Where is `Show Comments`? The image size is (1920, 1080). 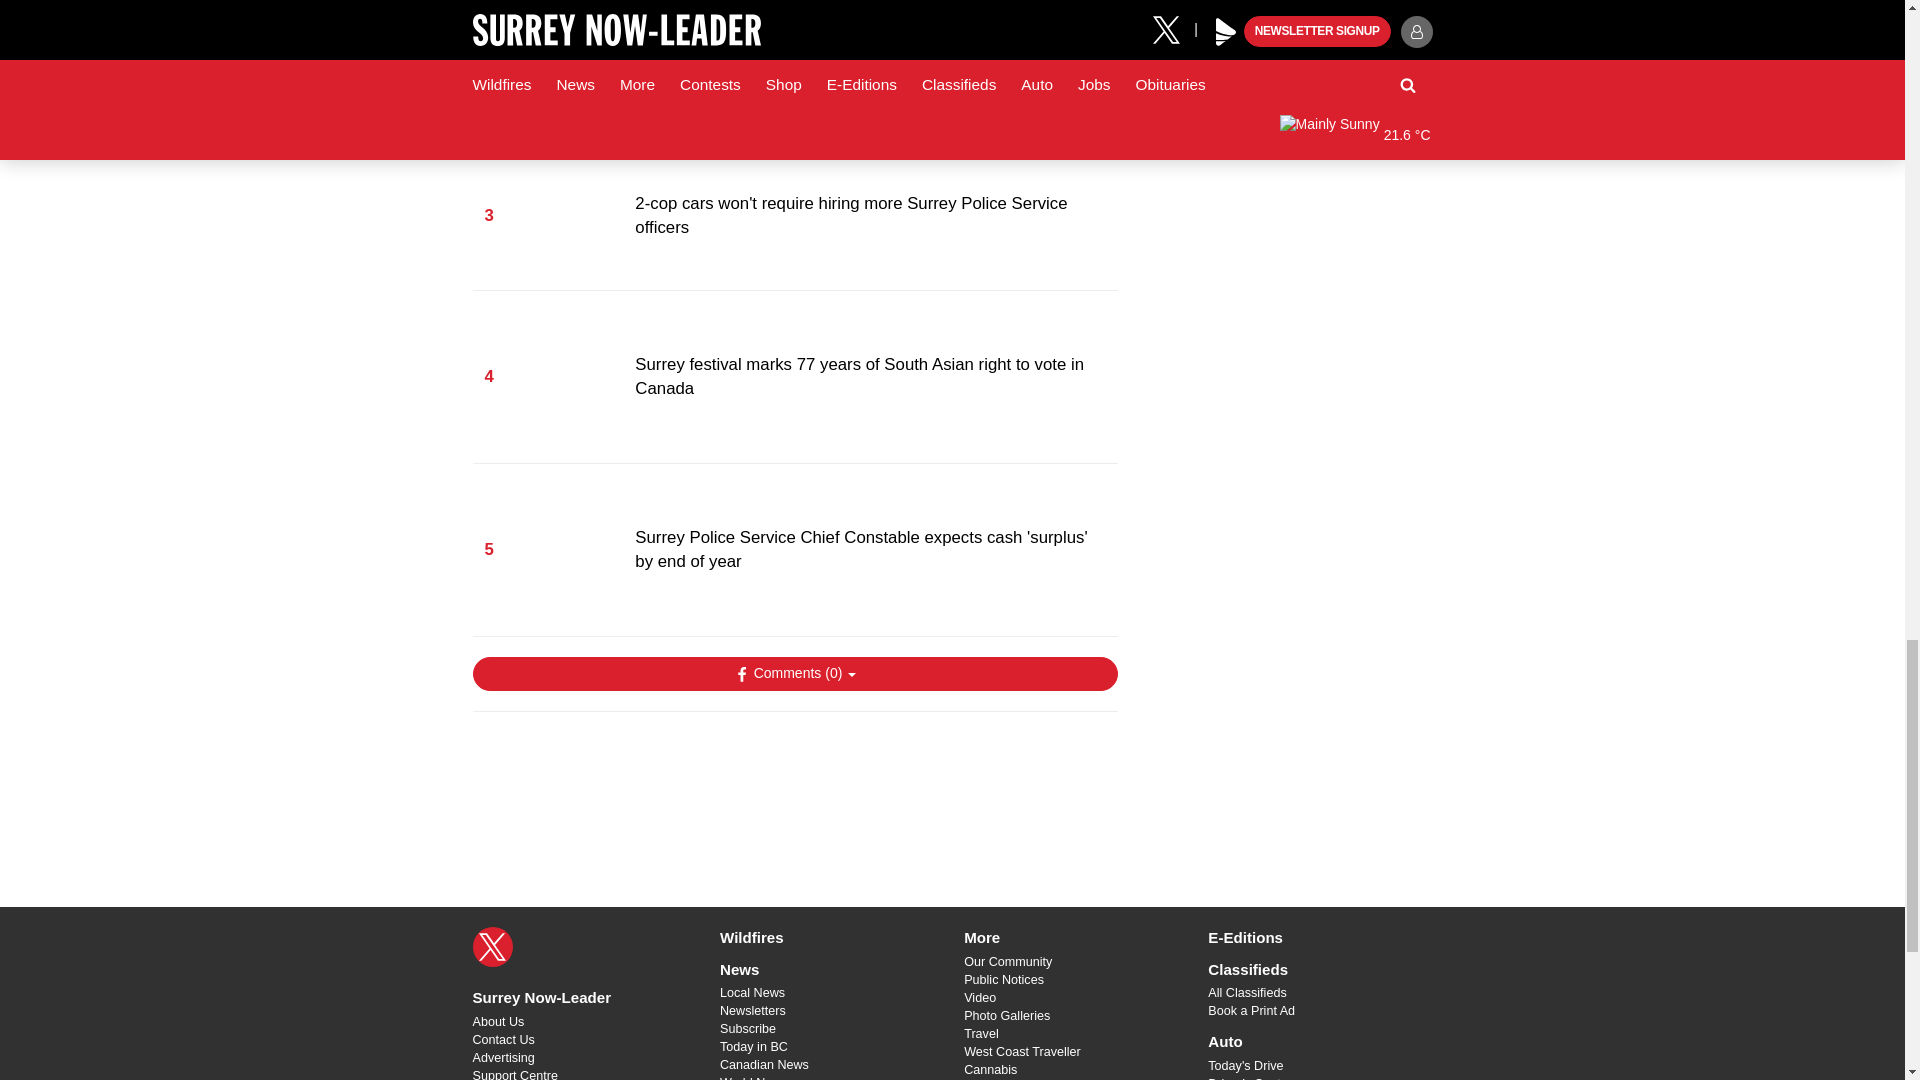 Show Comments is located at coordinates (794, 674).